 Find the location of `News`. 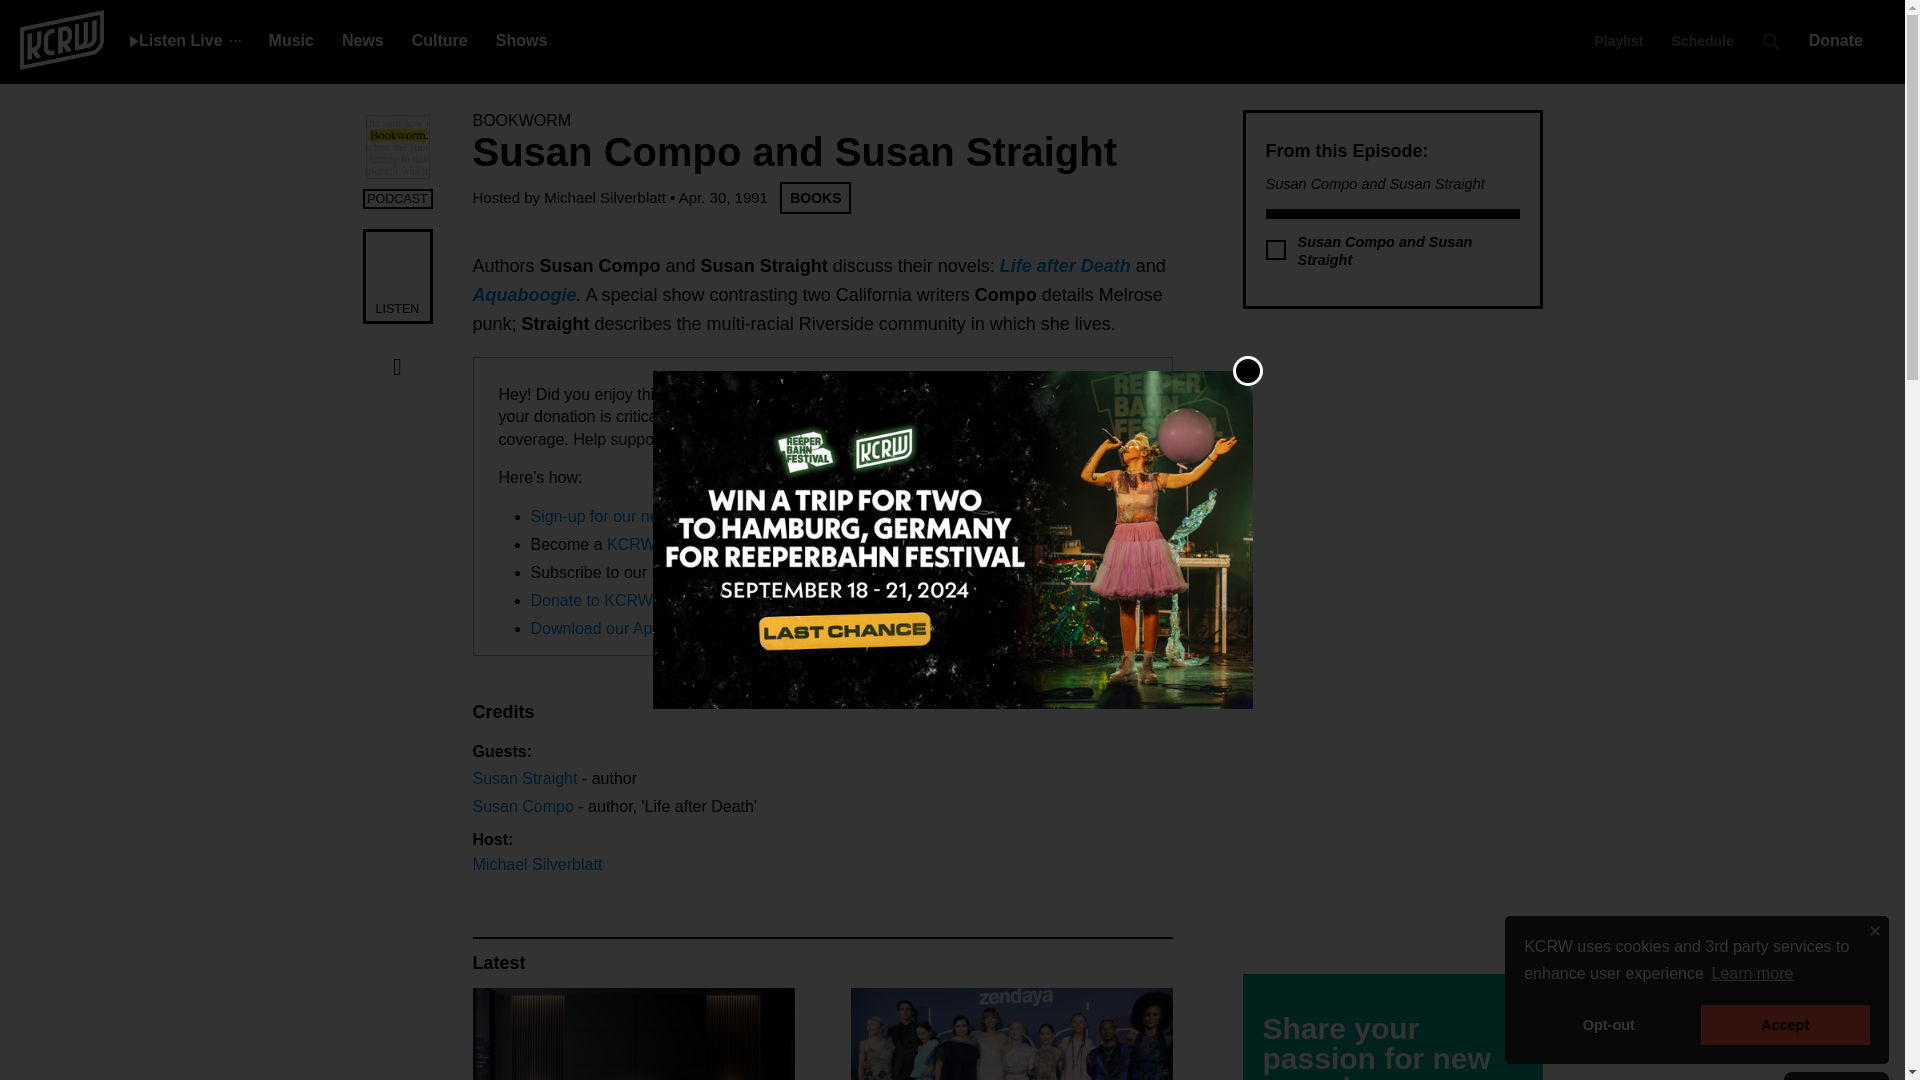

News is located at coordinates (362, 40).